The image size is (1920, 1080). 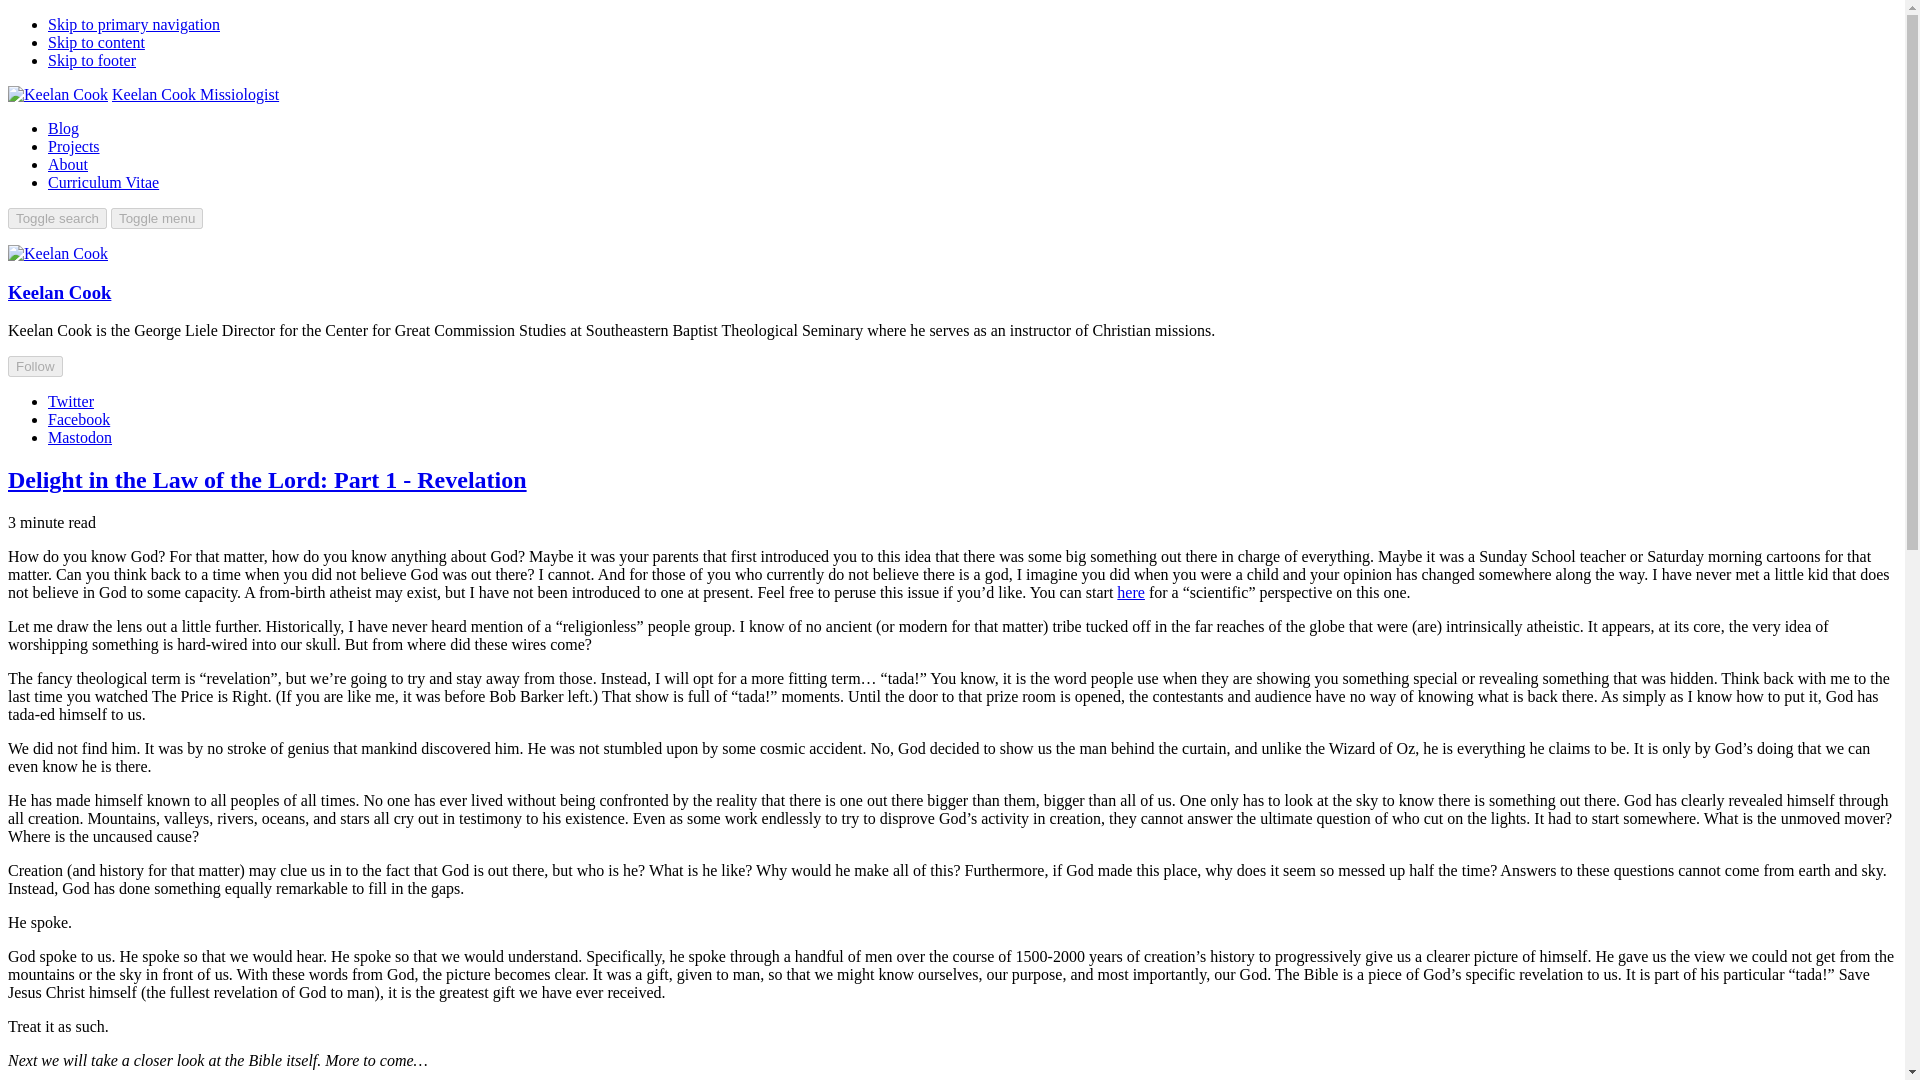 What do you see at coordinates (266, 479) in the screenshot?
I see `Delight in the Law of the Lord: Part 1 - Revelation` at bounding box center [266, 479].